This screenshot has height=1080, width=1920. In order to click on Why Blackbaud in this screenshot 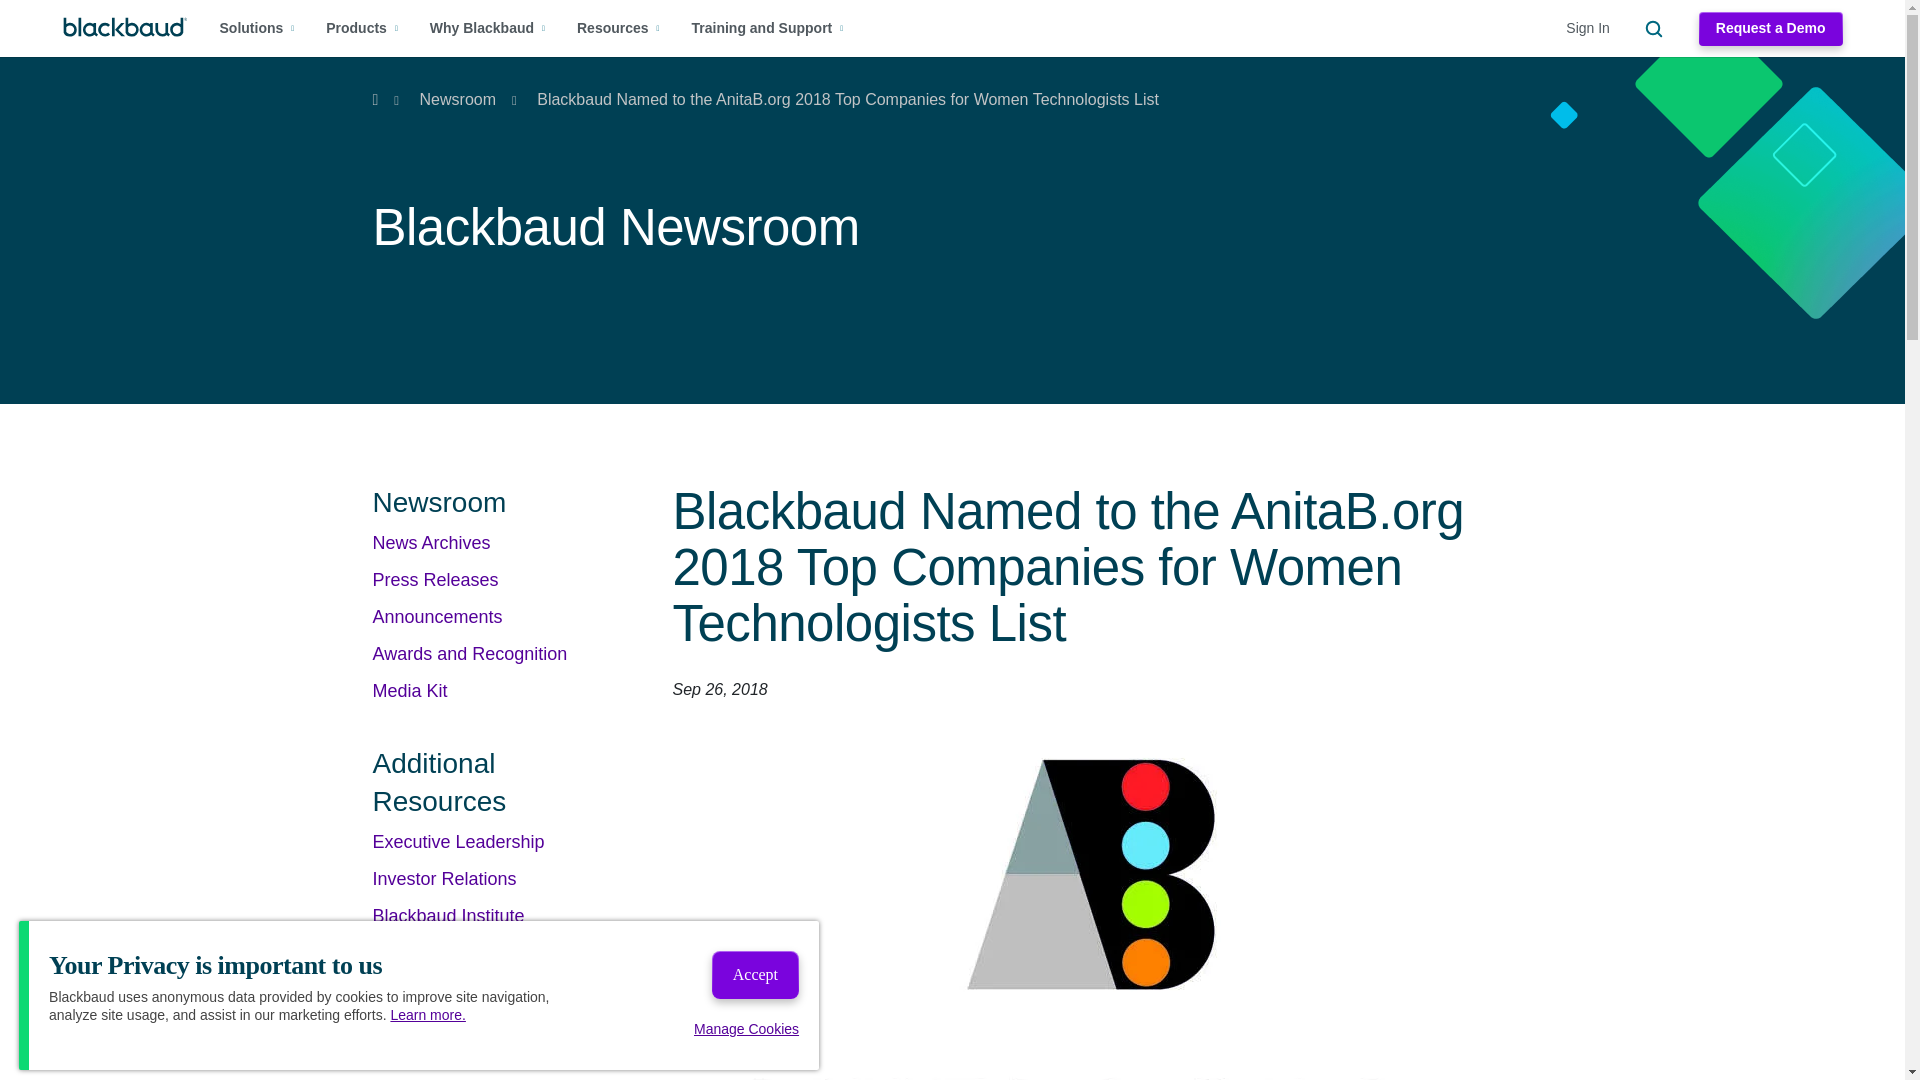, I will do `click(488, 28)`.